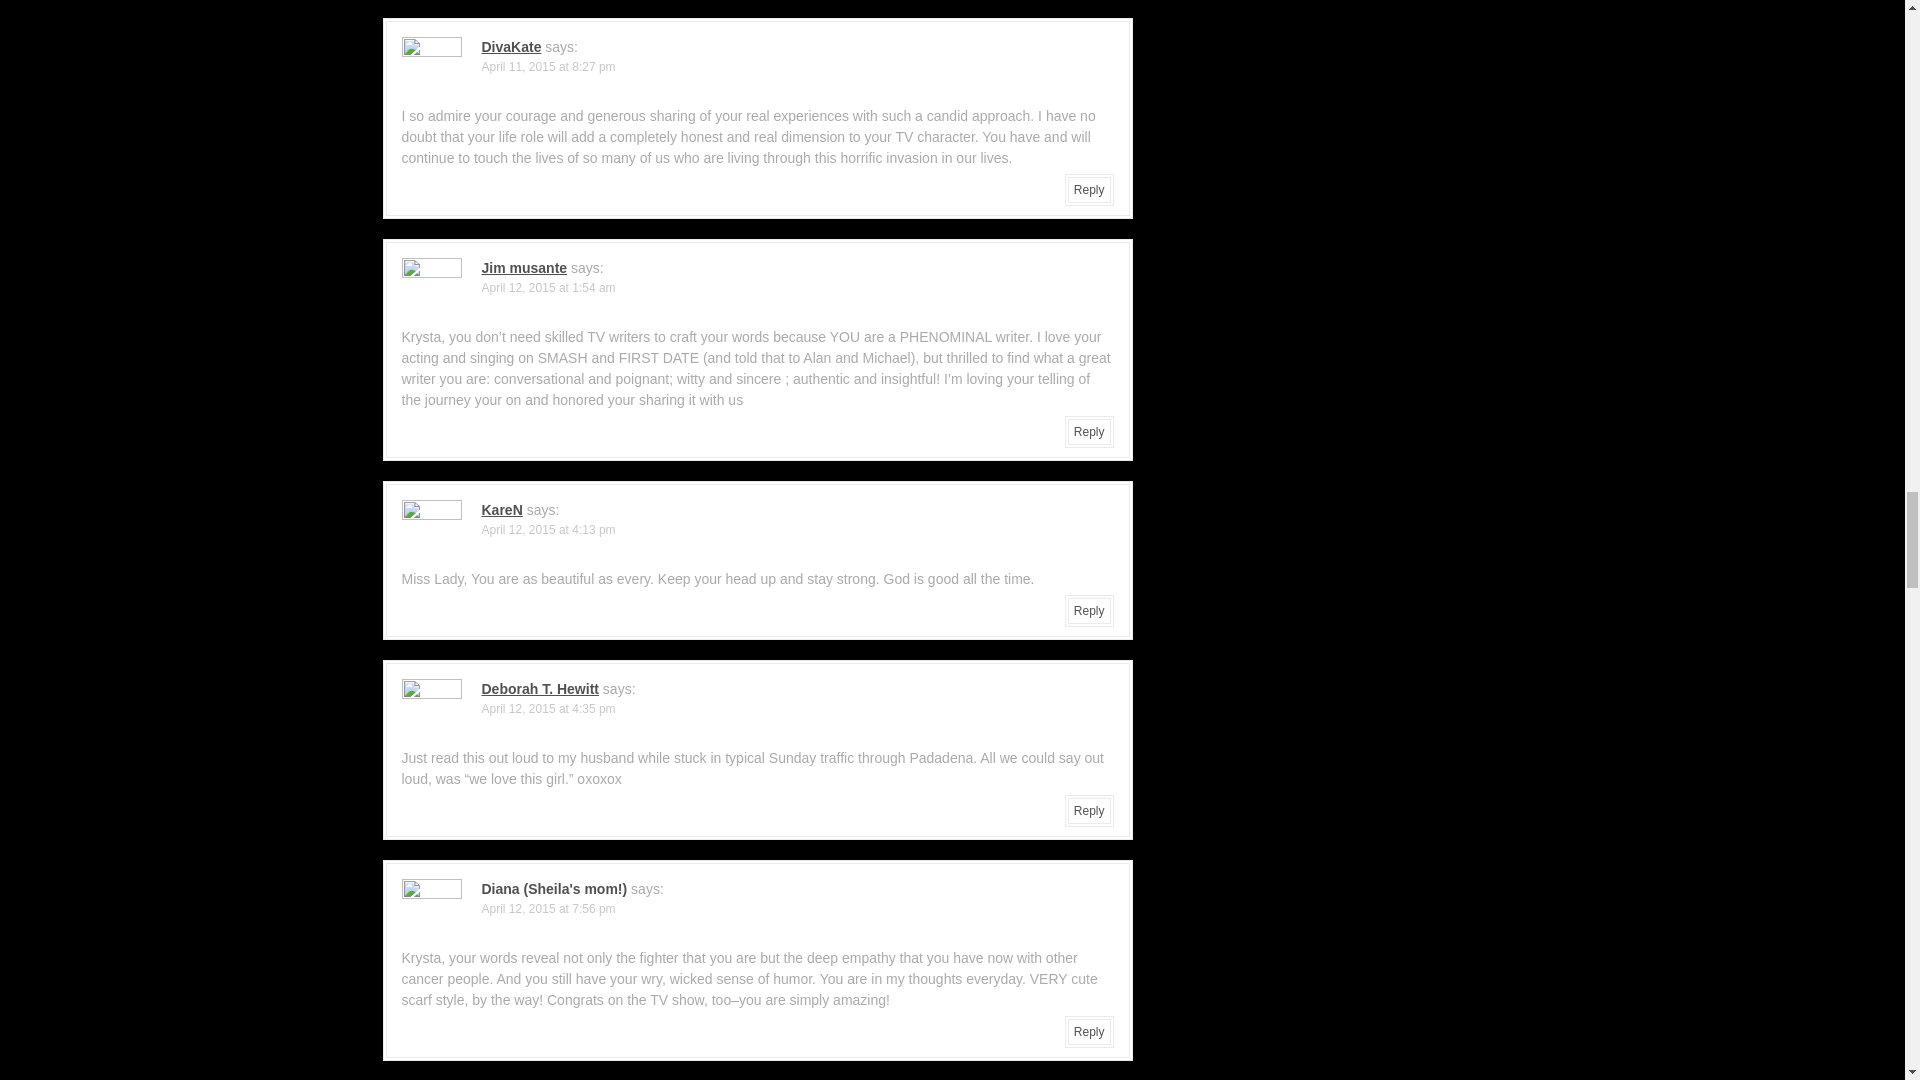 The image size is (1920, 1080). I want to click on Deborah T. Hewitt, so click(540, 688).